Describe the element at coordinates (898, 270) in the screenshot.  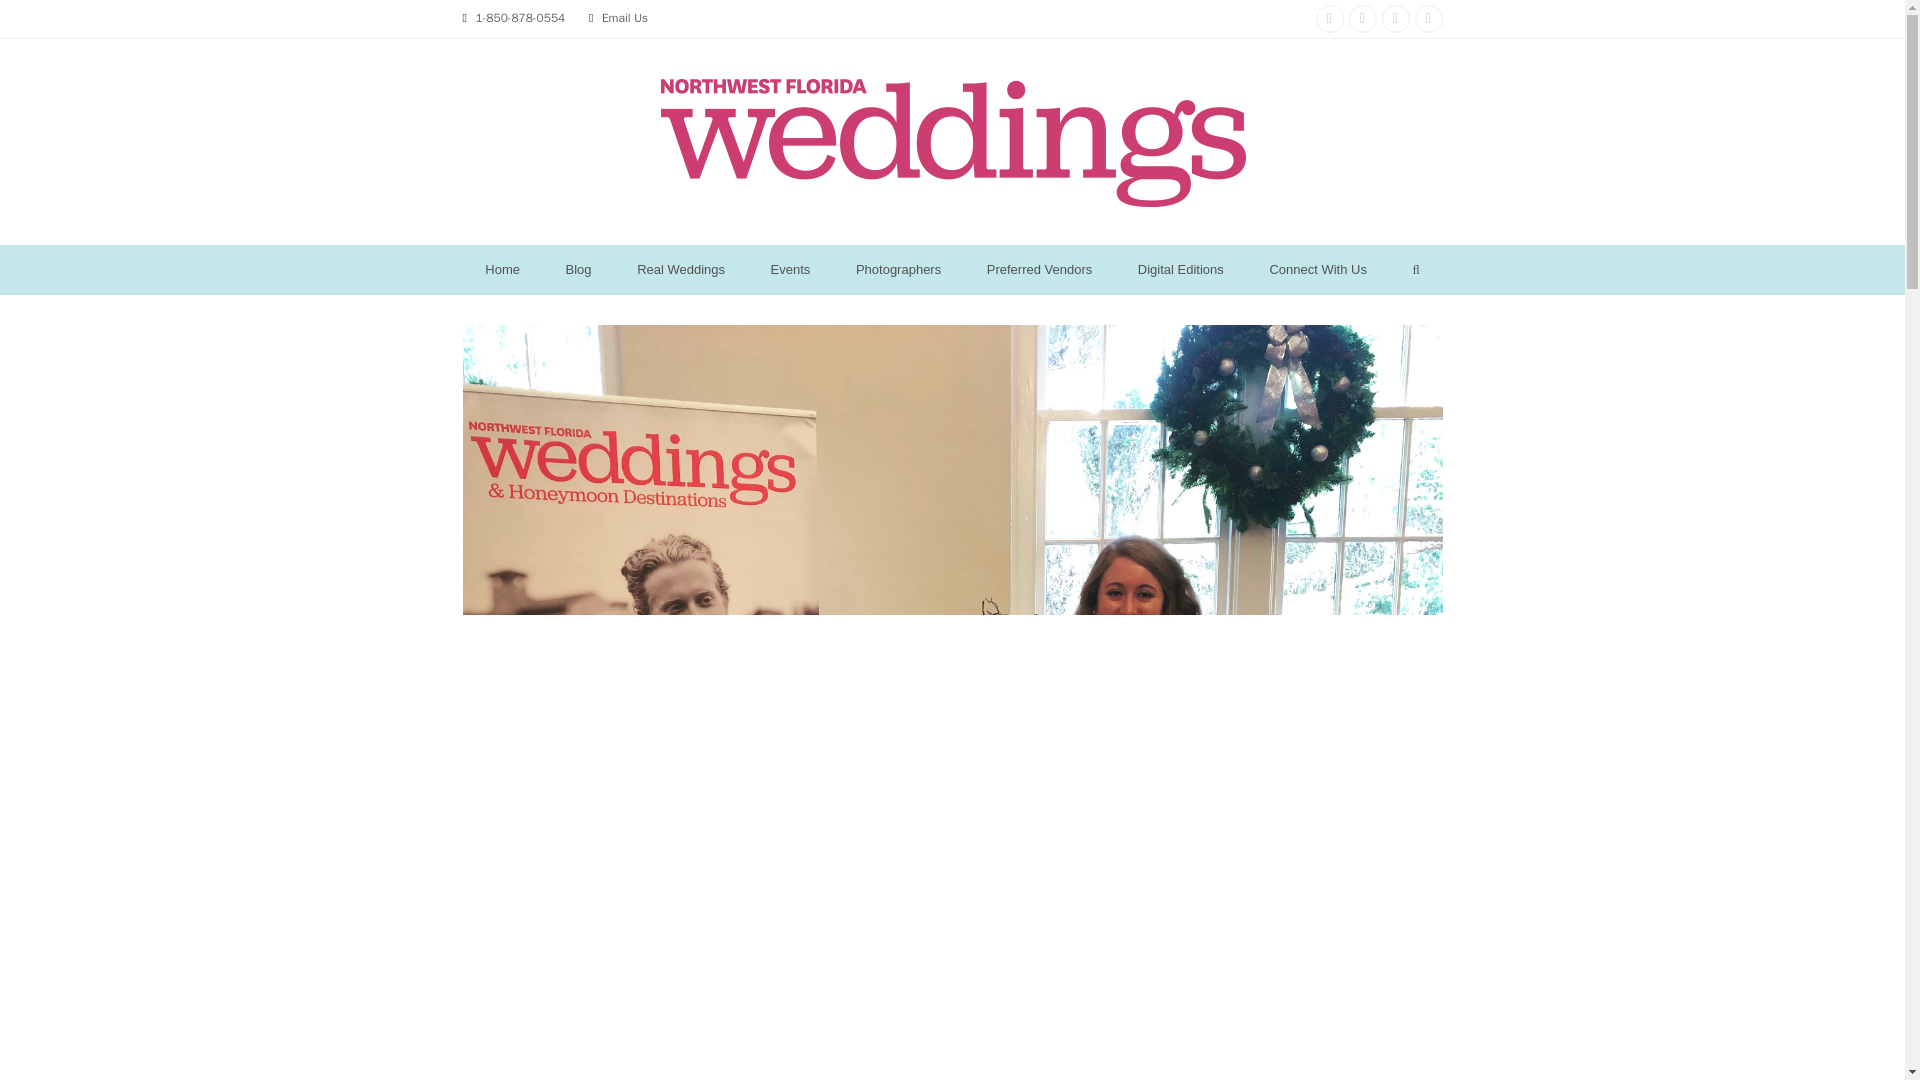
I see `Photographers` at that location.